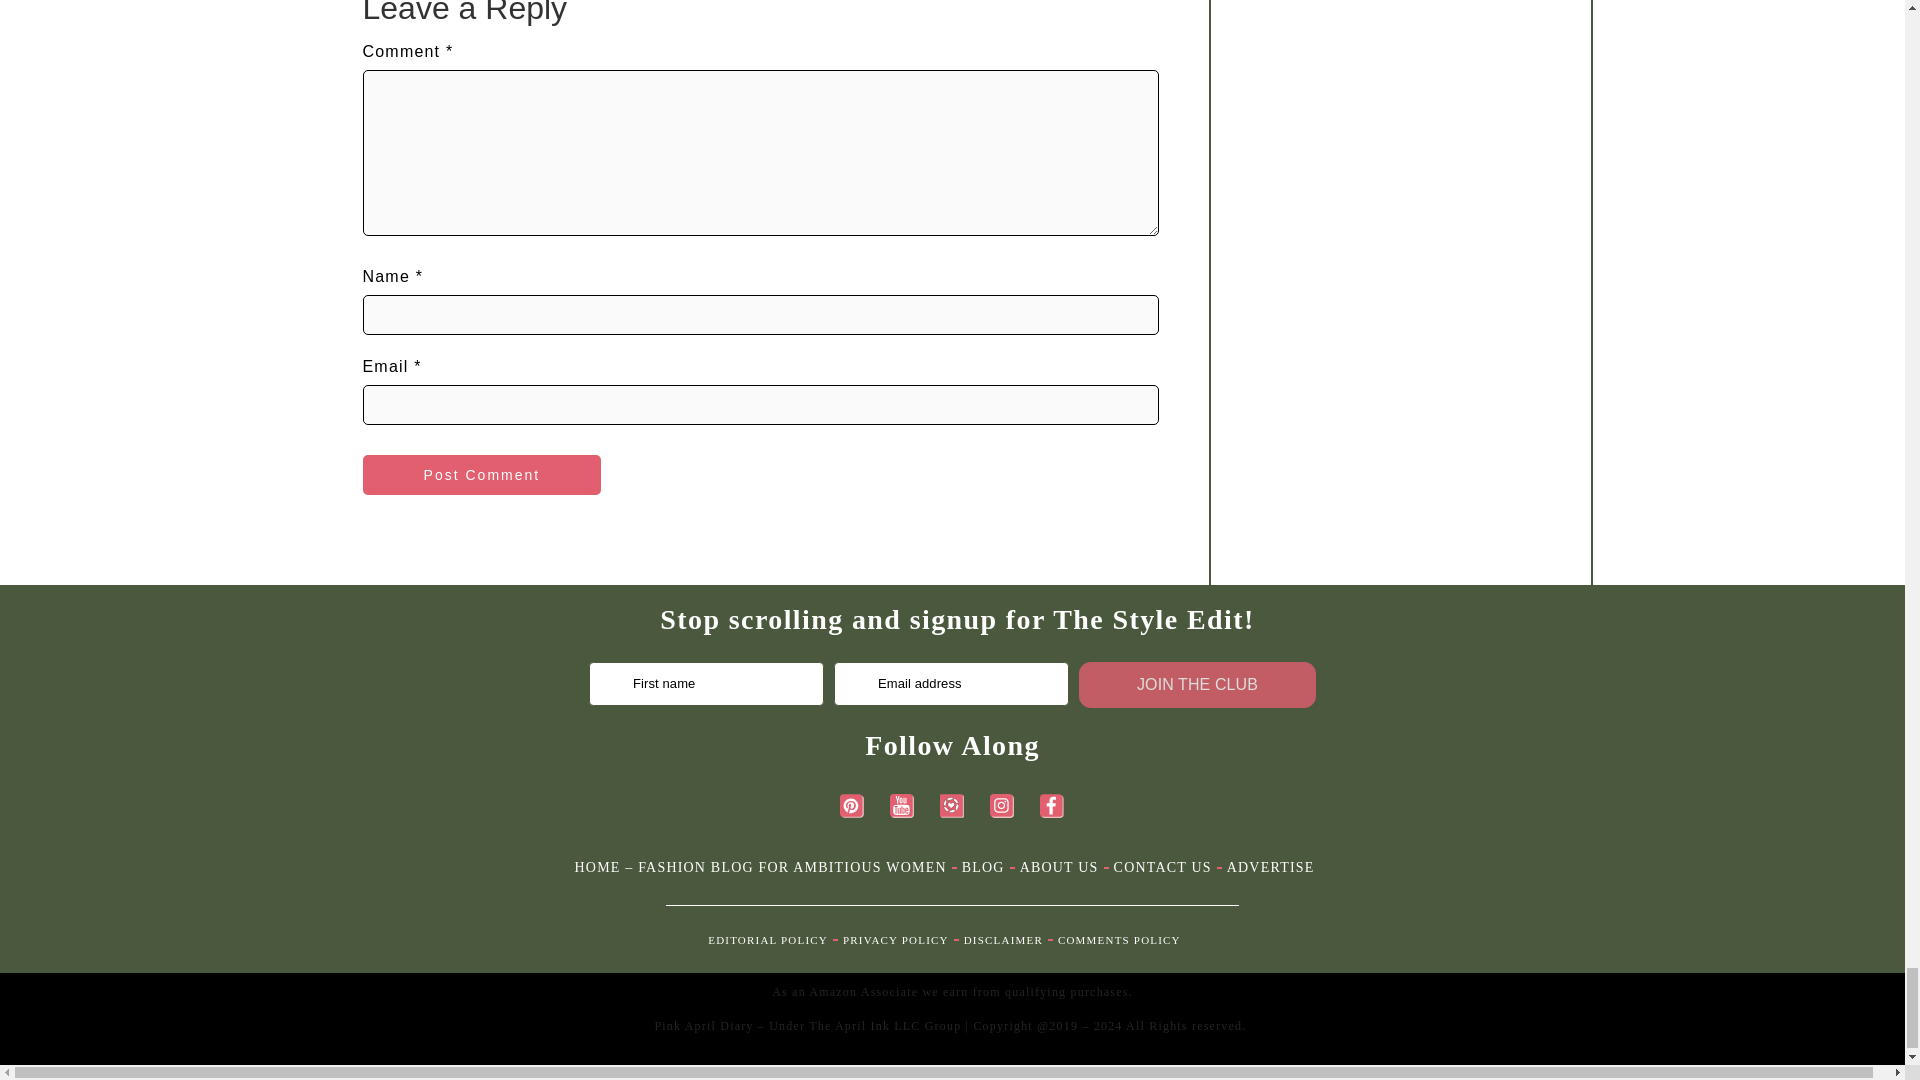  What do you see at coordinates (481, 474) in the screenshot?
I see `Post Comment` at bounding box center [481, 474].